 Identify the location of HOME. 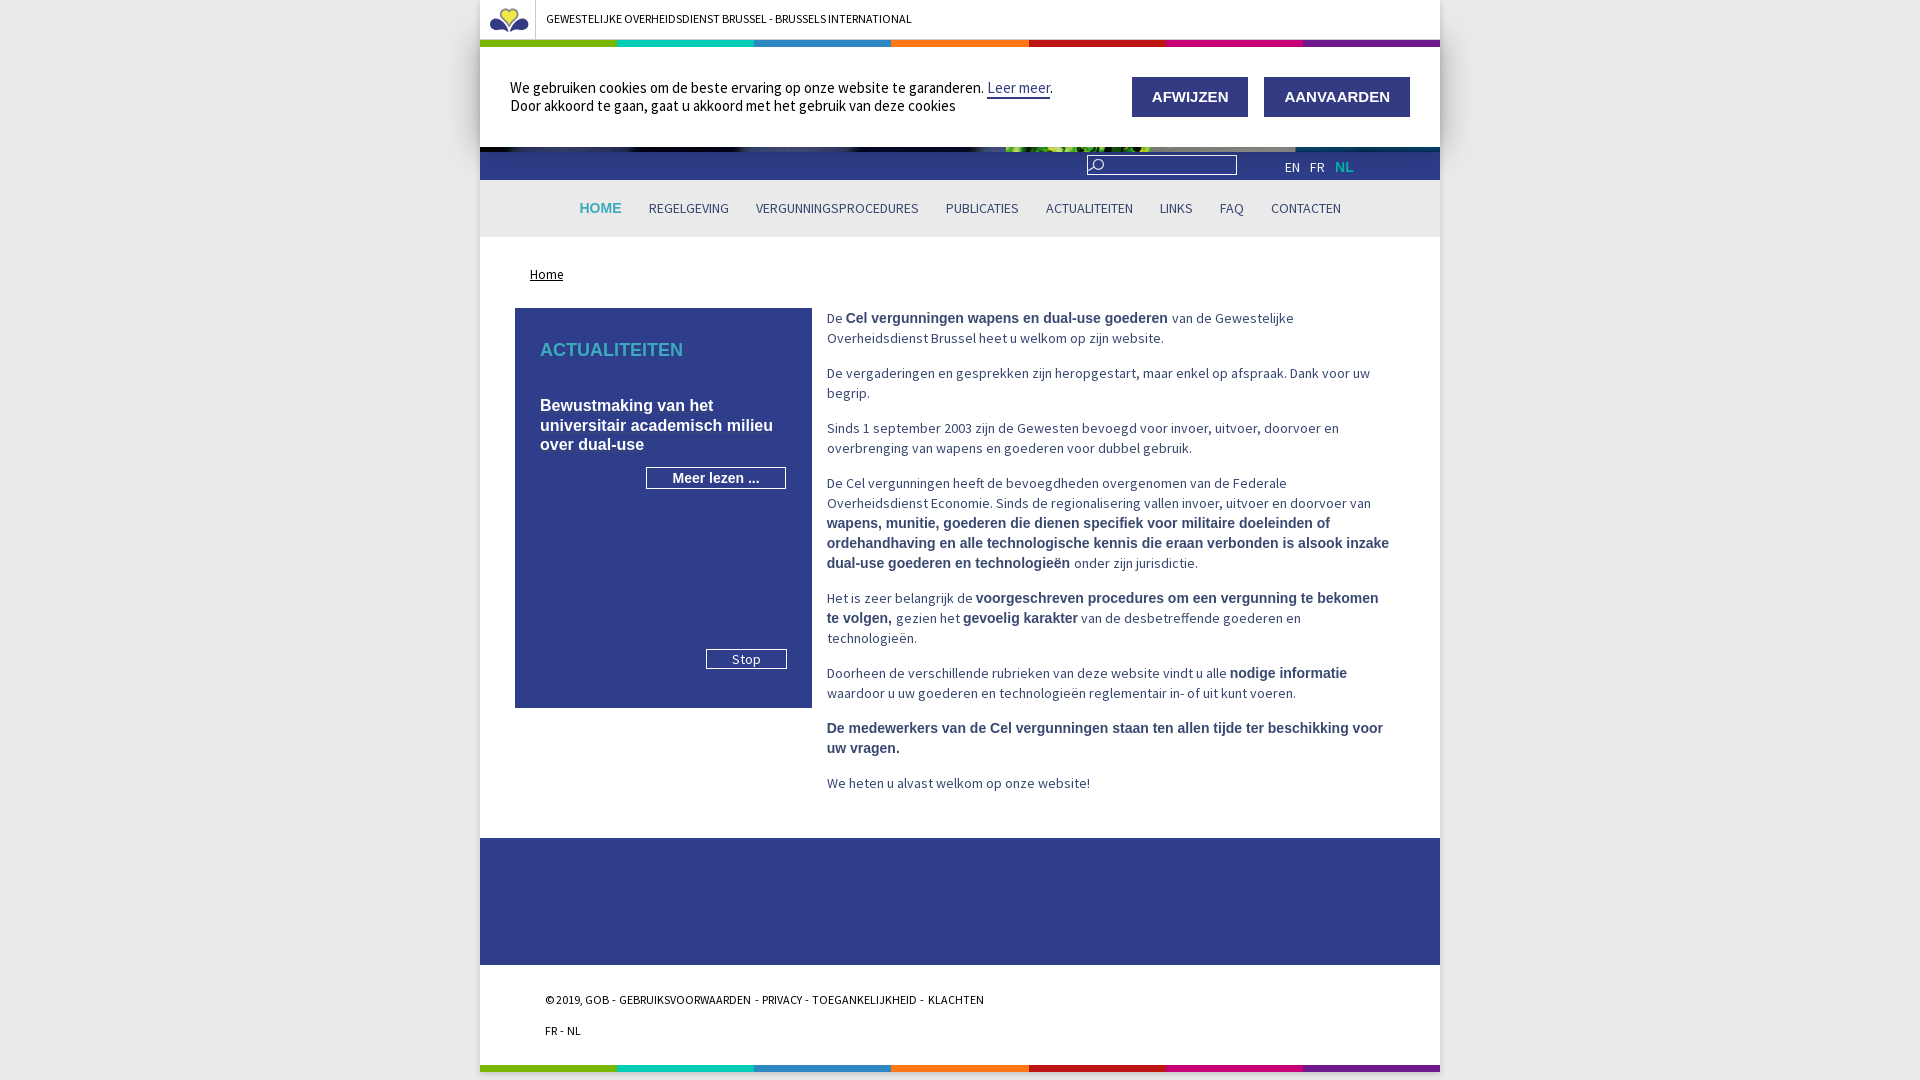
(601, 208).